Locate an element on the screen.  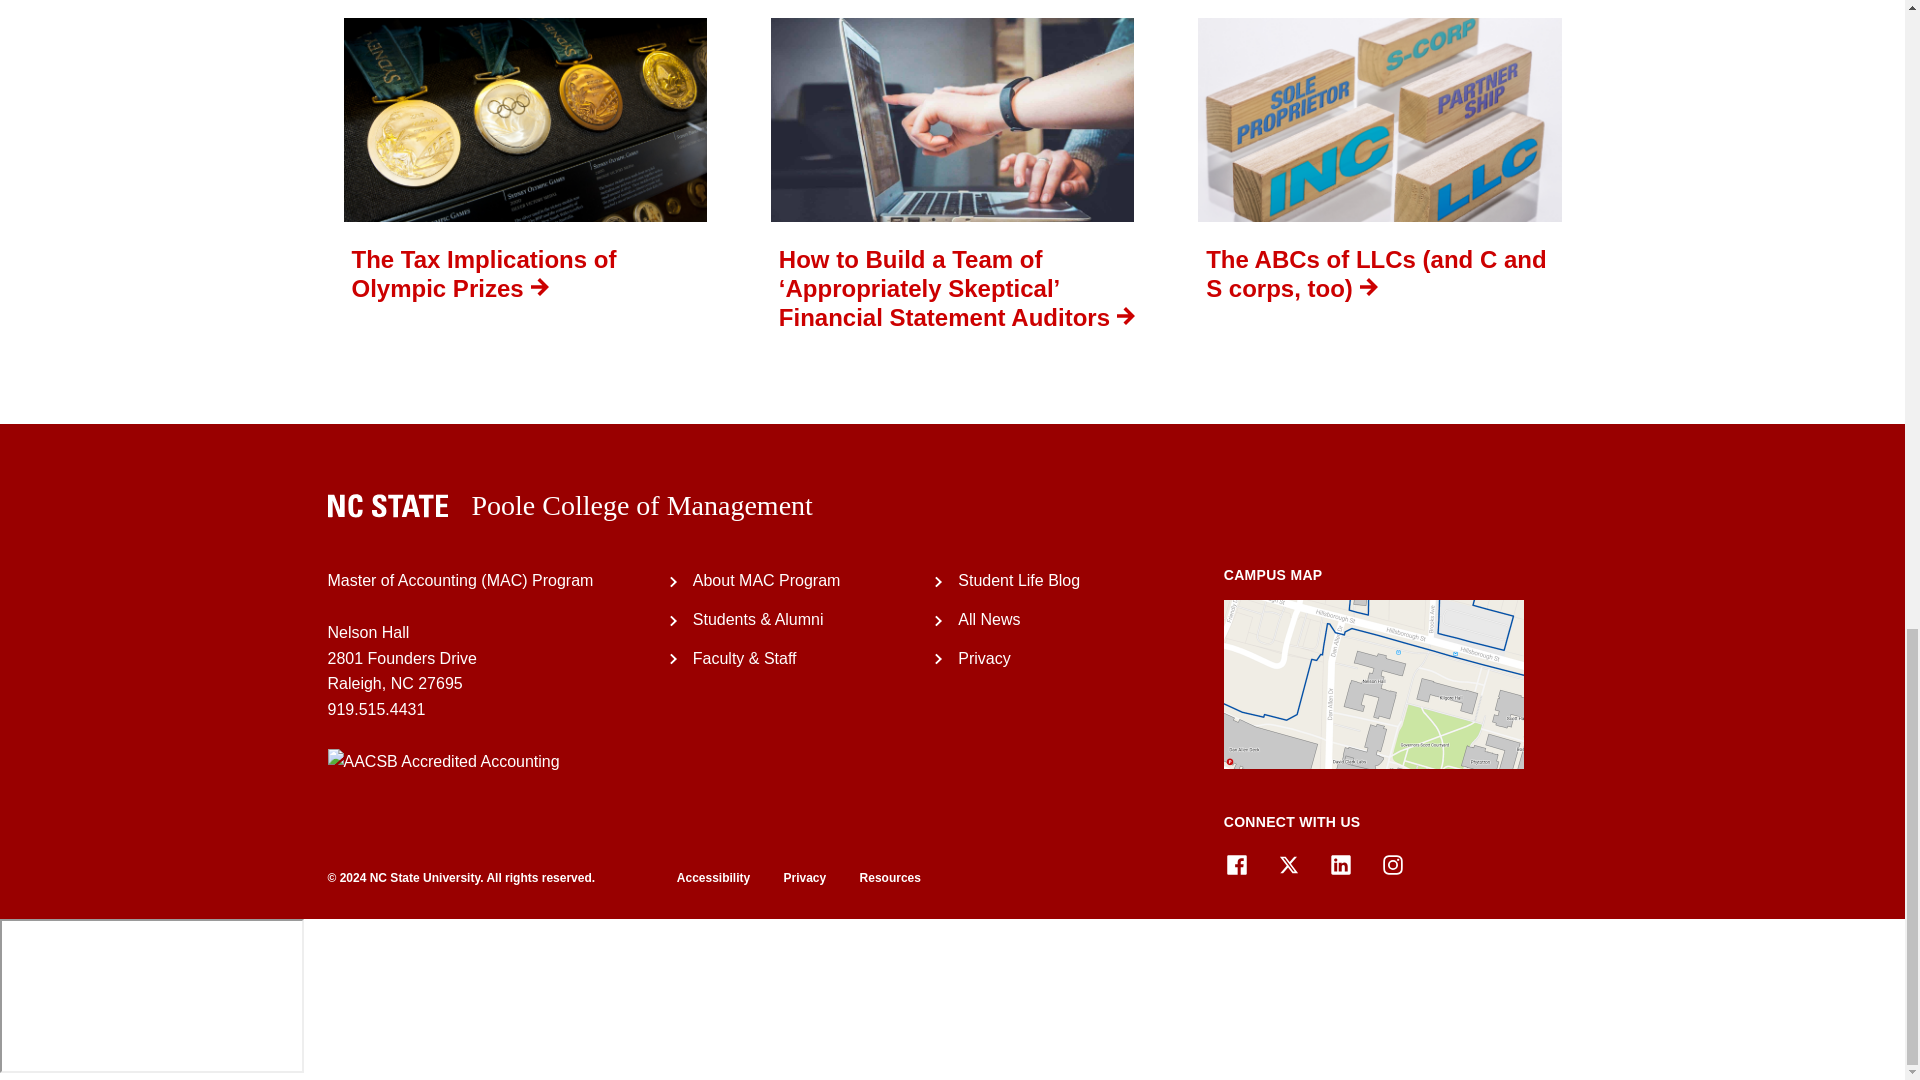
LinkedIn is located at coordinates (1340, 865).